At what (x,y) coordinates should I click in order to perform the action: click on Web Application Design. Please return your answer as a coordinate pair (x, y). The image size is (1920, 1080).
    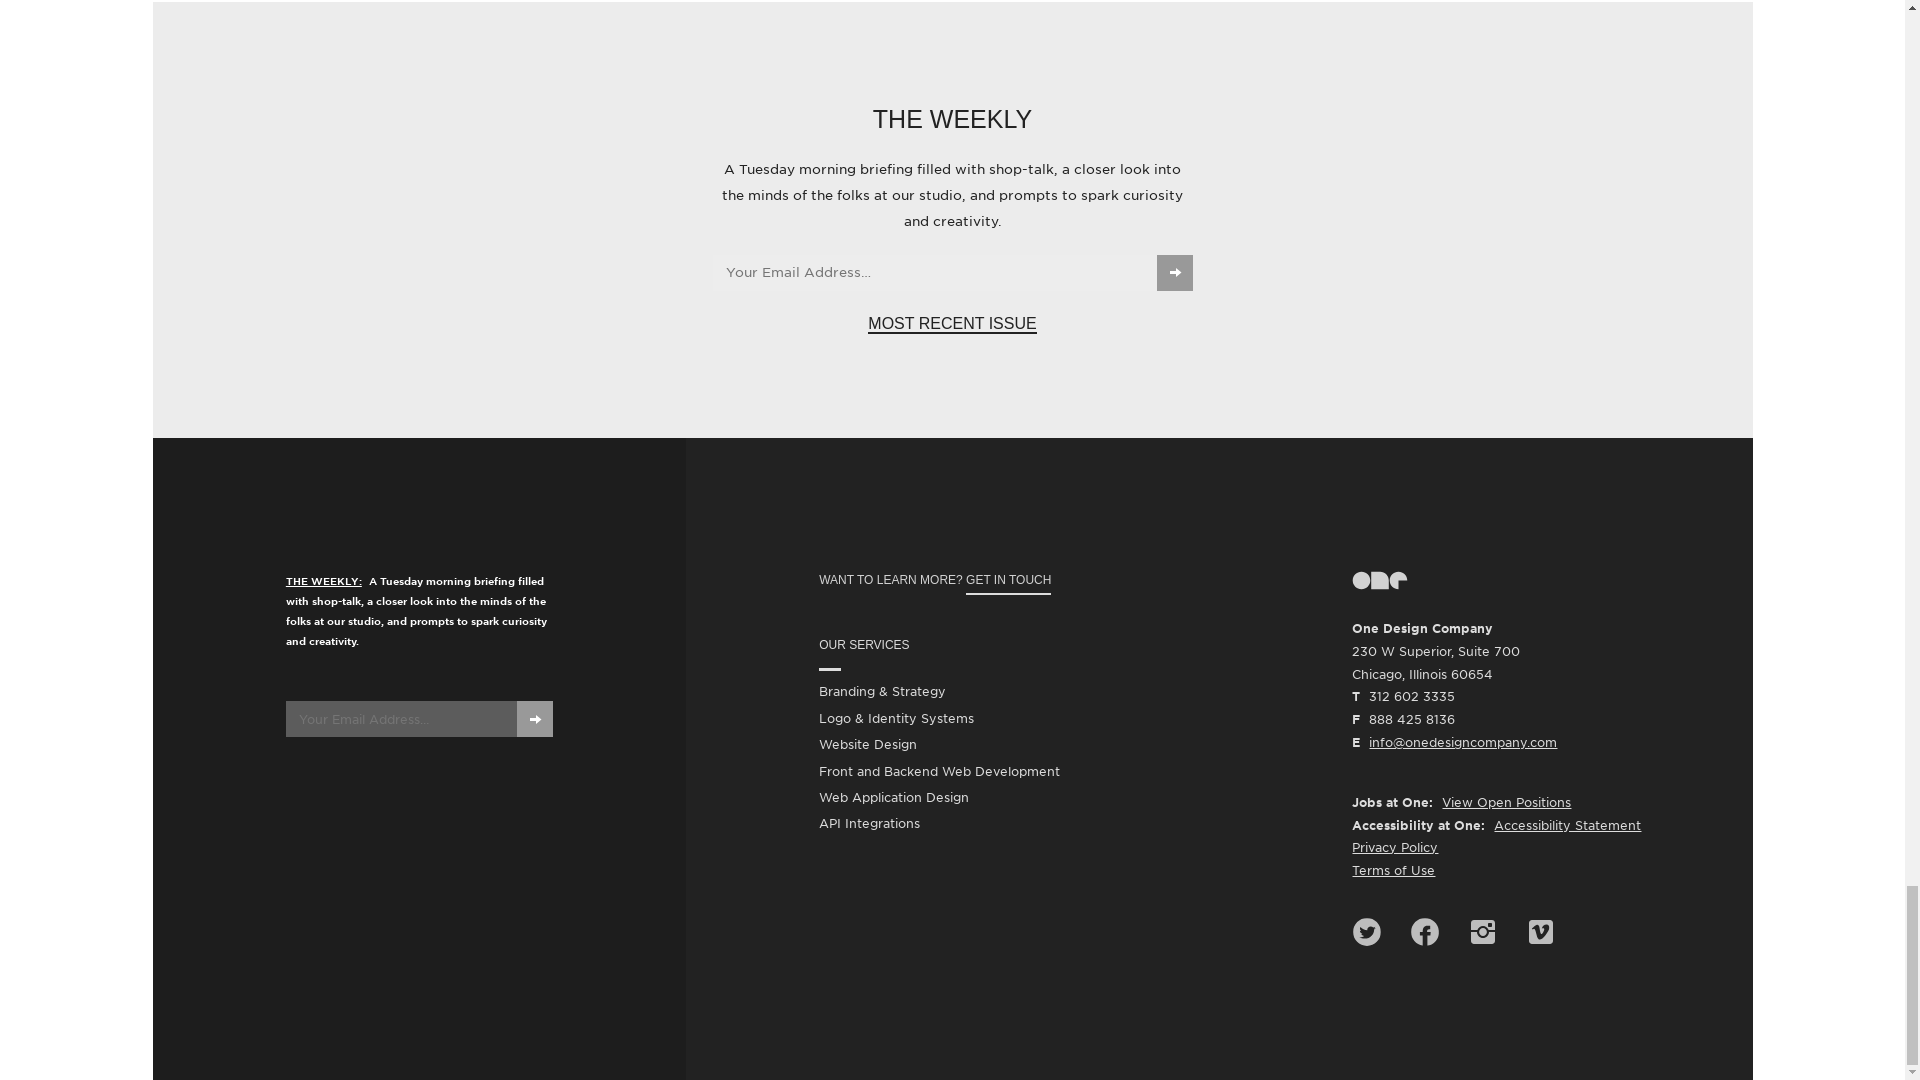
    Looking at the image, I should click on (894, 798).